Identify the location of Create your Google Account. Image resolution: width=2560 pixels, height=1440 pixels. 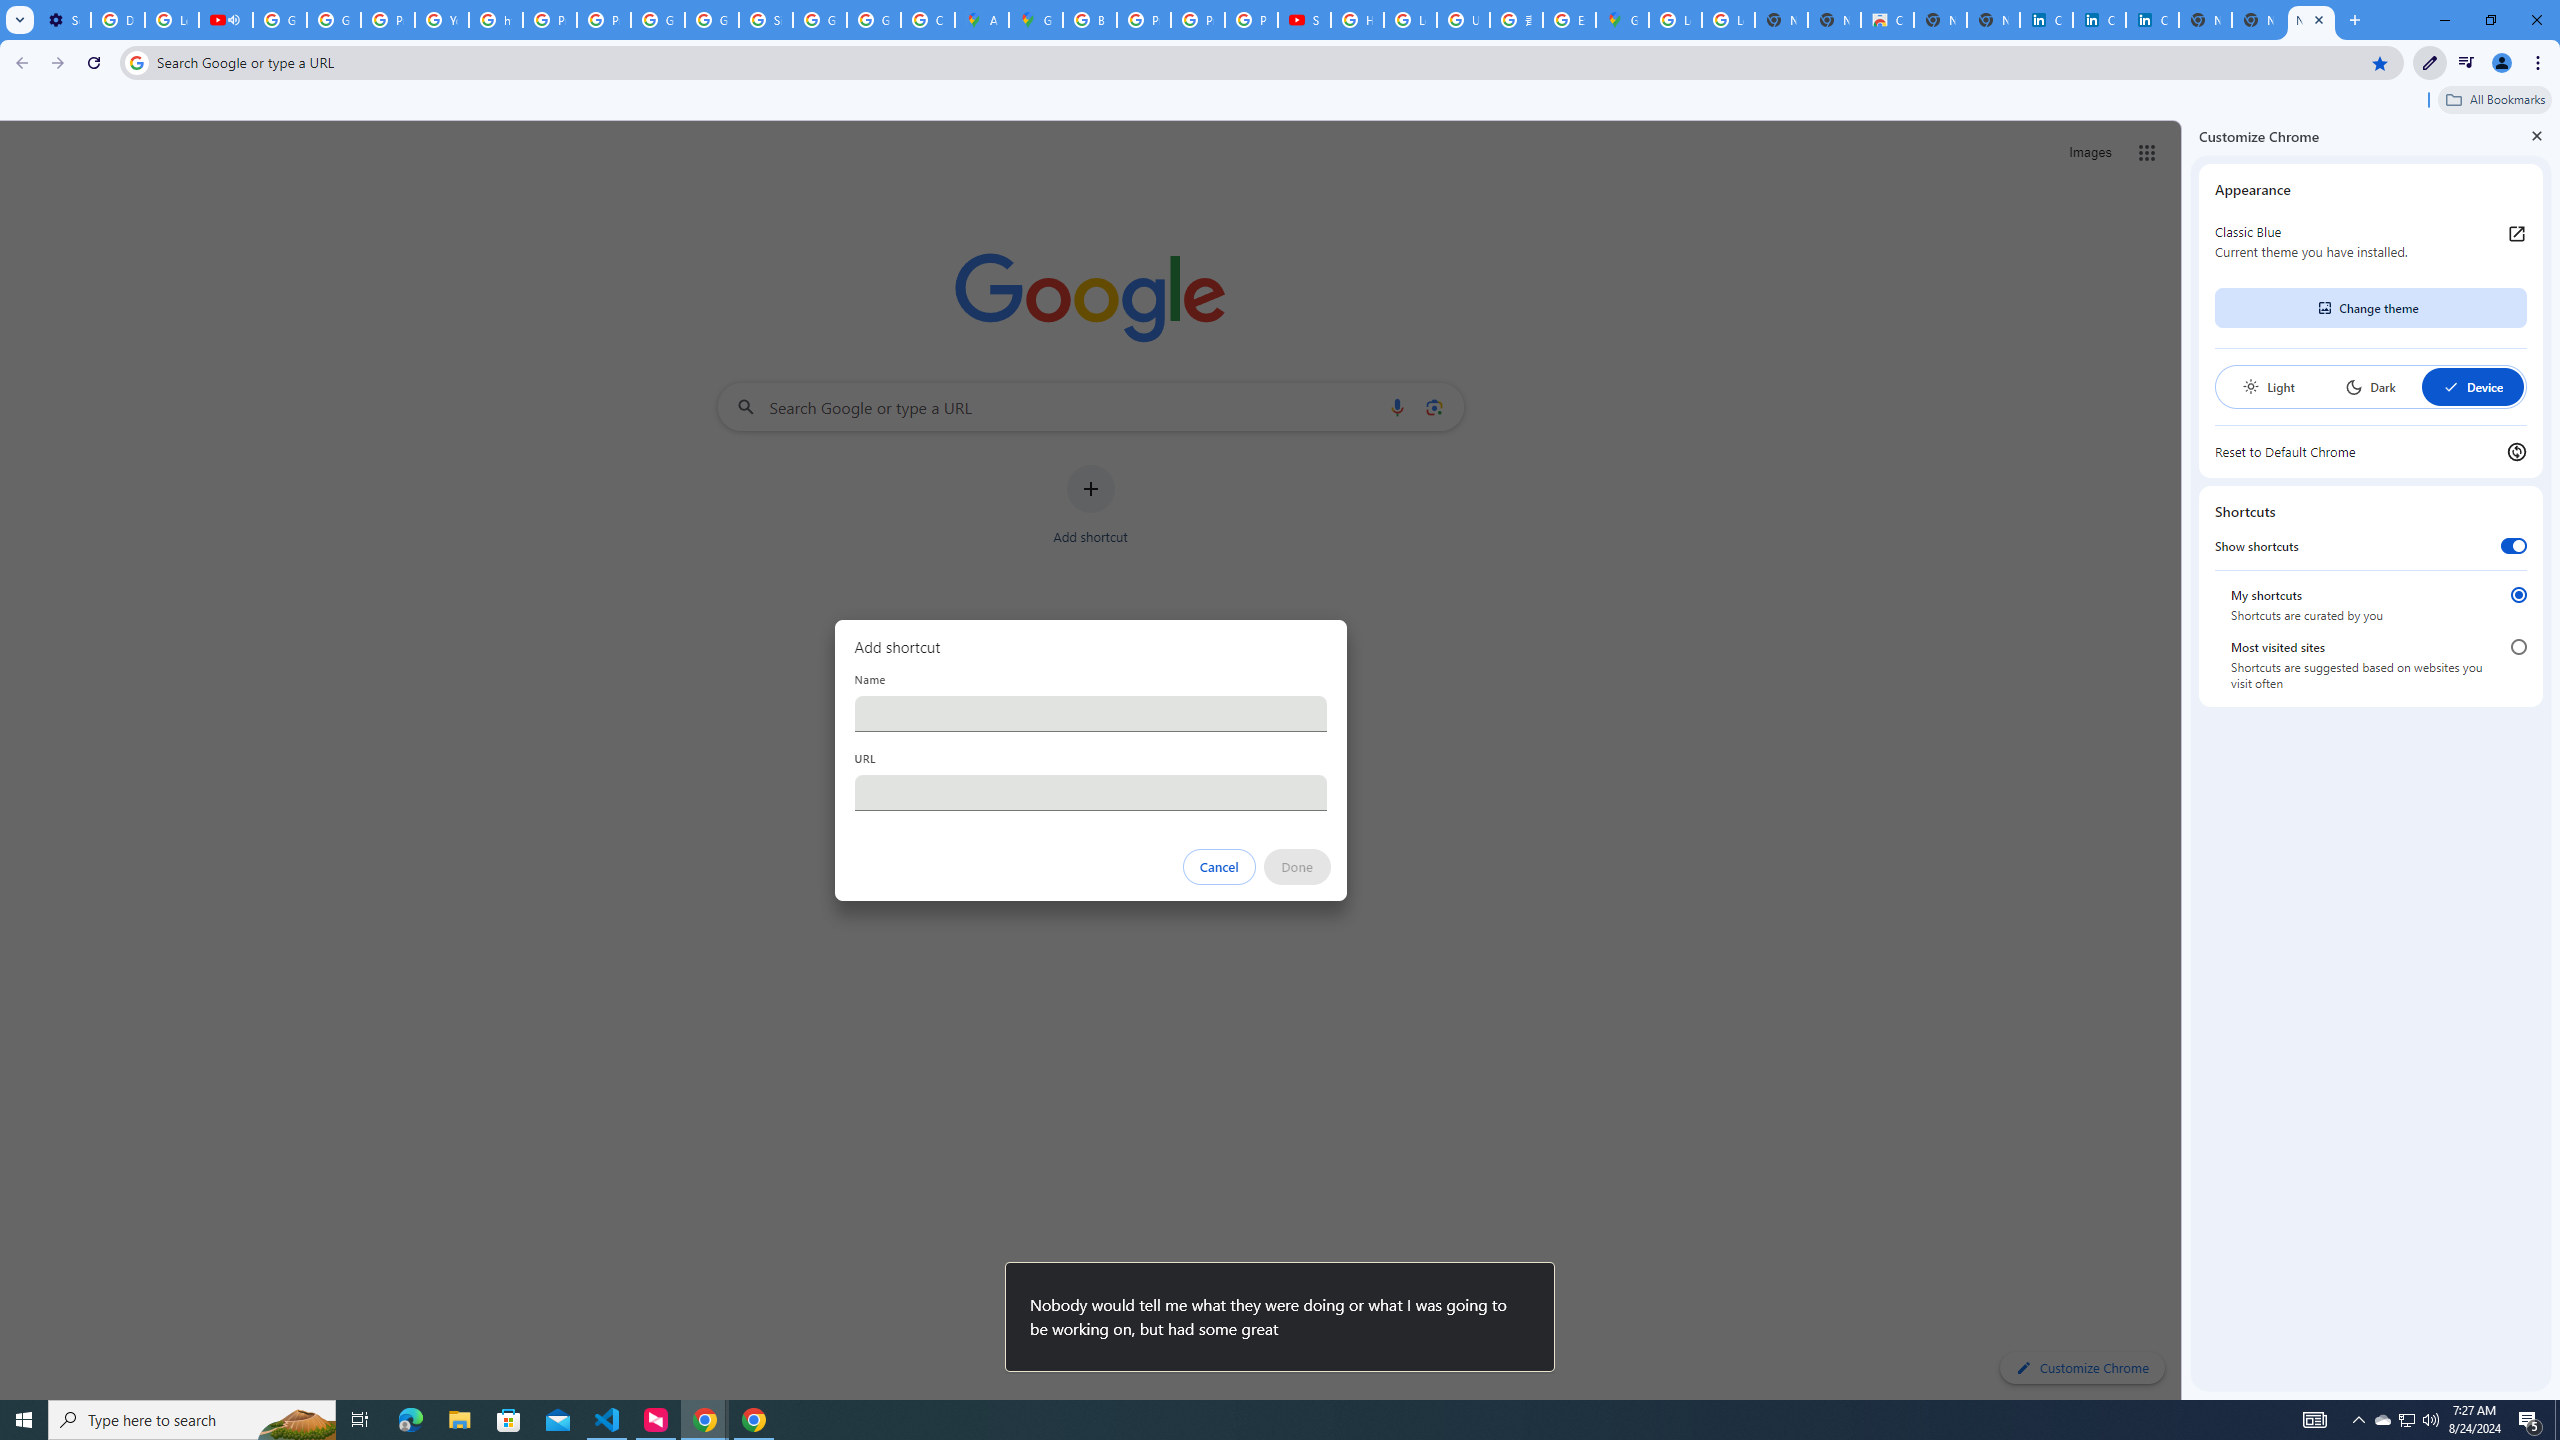
(928, 20).